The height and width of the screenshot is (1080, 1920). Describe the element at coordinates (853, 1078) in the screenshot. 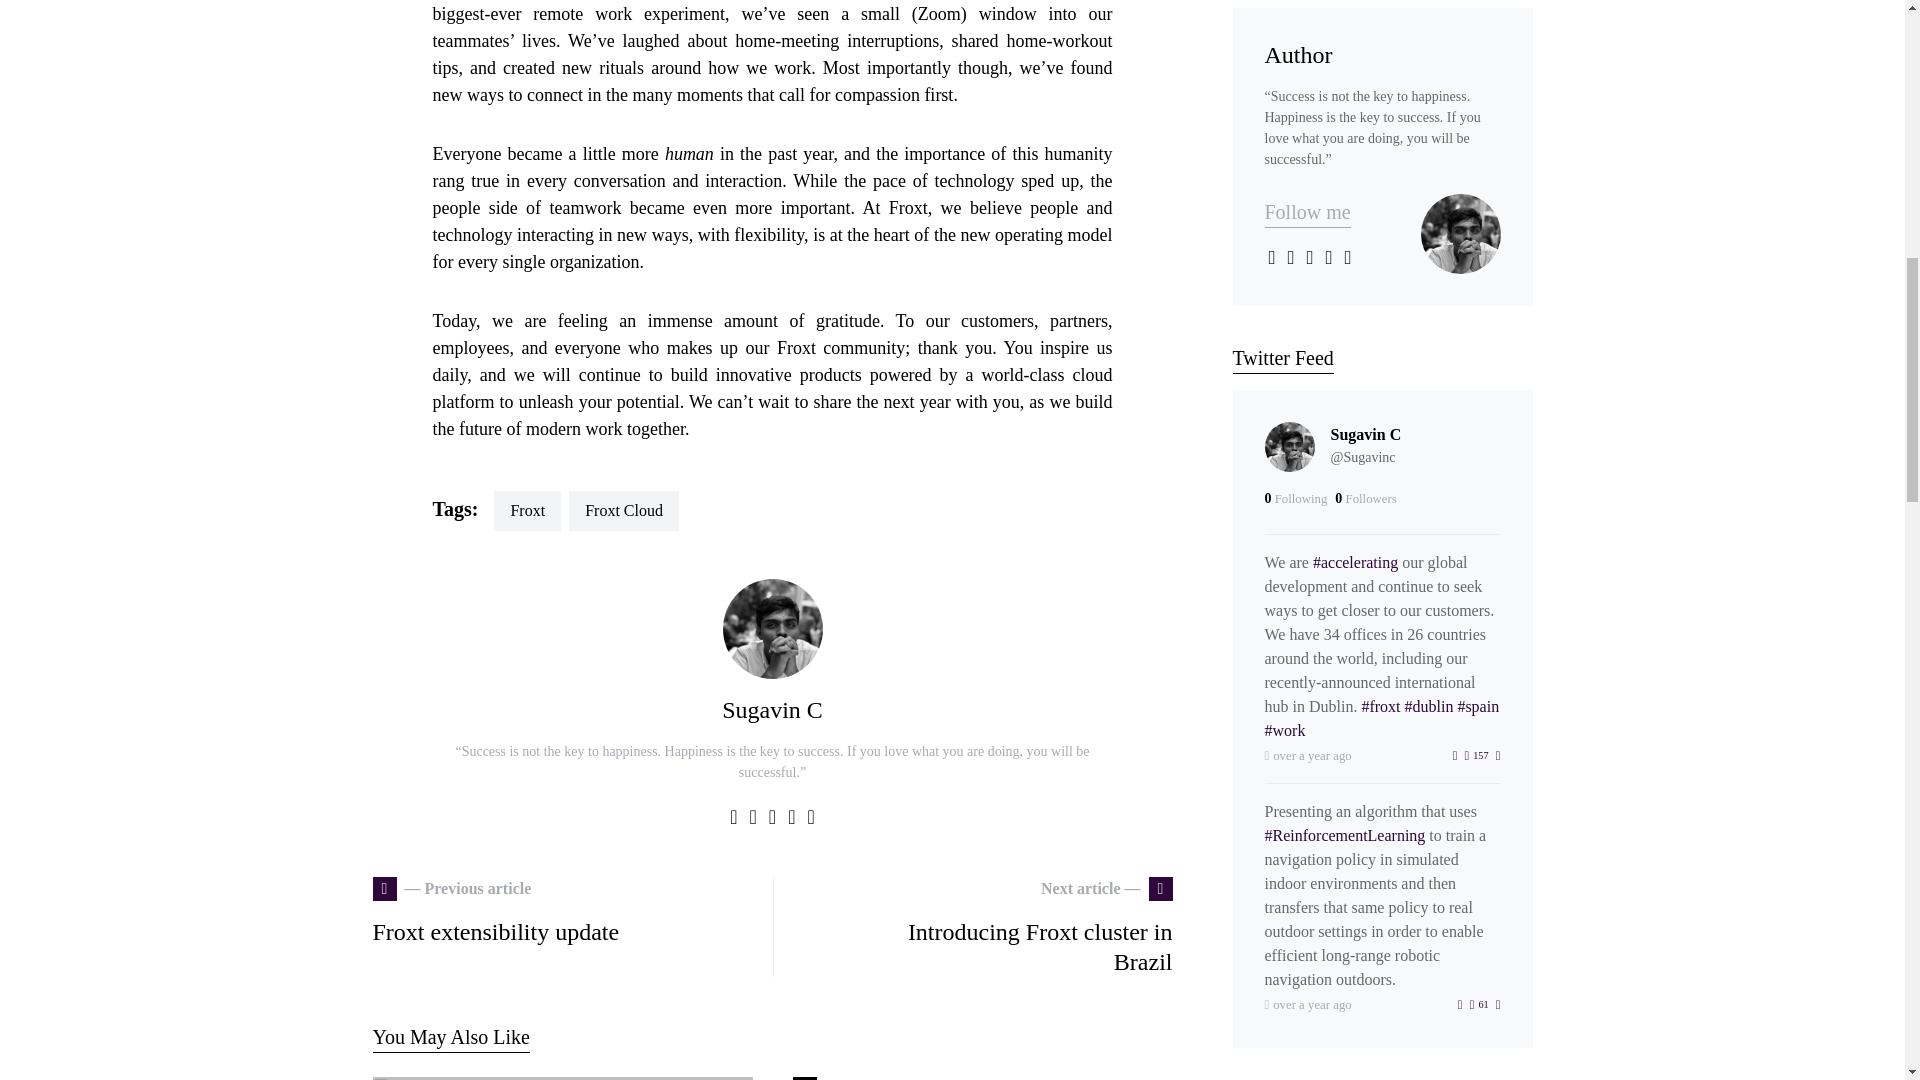

I see `Sugavin C` at that location.